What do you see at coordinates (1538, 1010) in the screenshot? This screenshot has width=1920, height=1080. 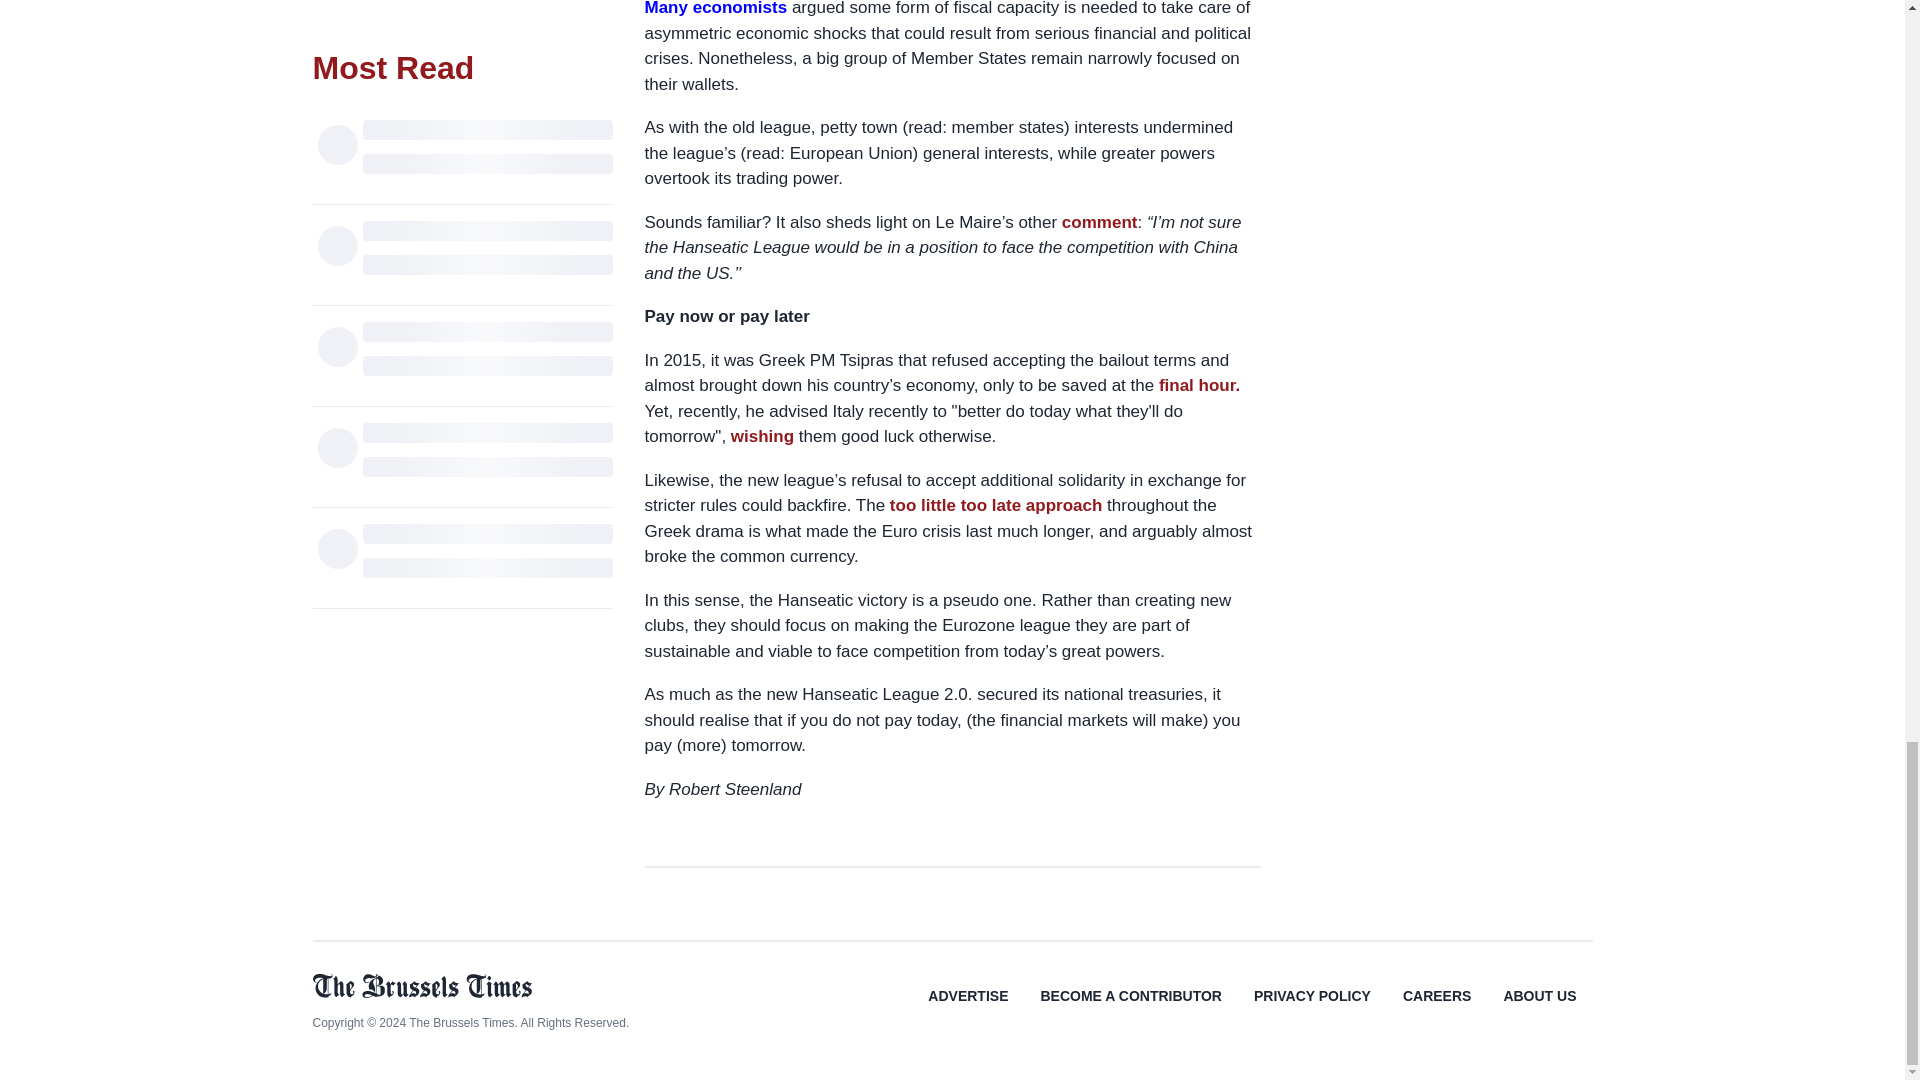 I see `ABOUT US` at bounding box center [1538, 1010].